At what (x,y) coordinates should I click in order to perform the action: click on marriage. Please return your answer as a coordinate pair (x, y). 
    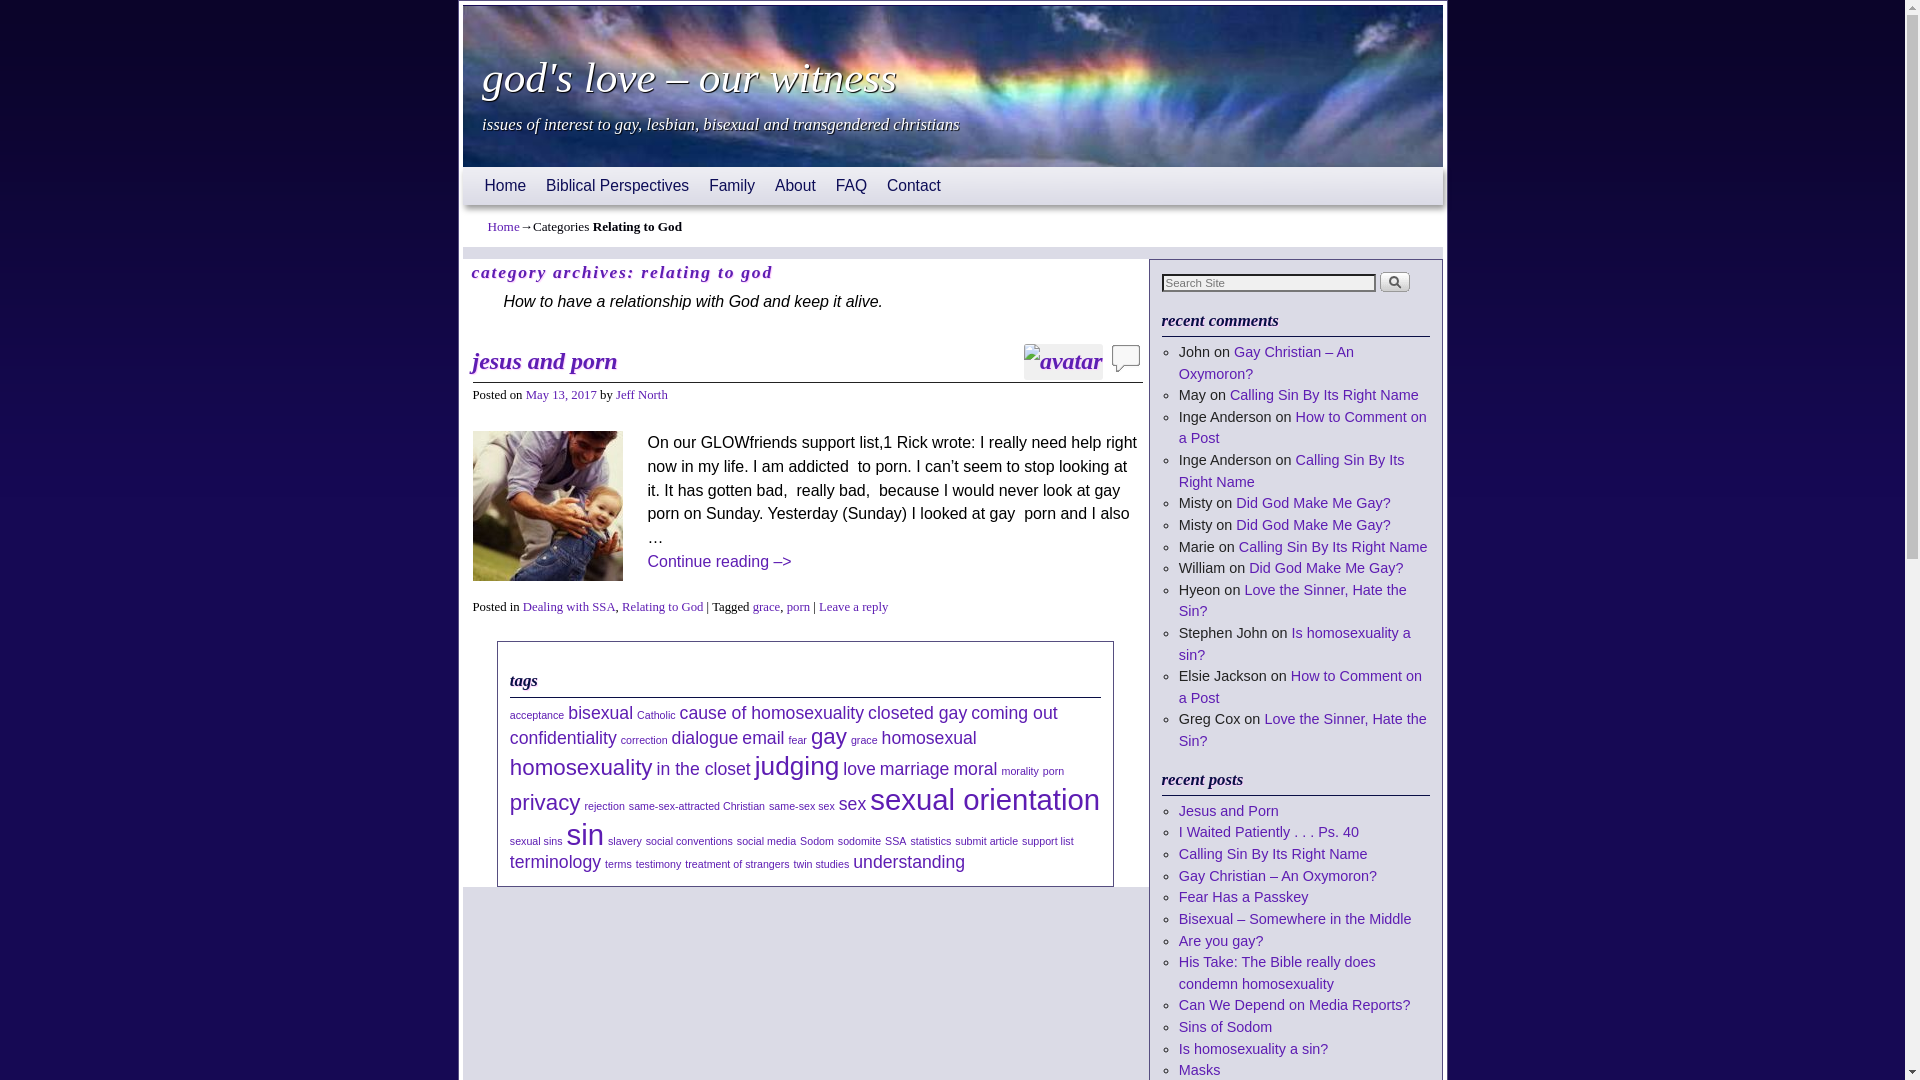
    Looking at the image, I should click on (915, 768).